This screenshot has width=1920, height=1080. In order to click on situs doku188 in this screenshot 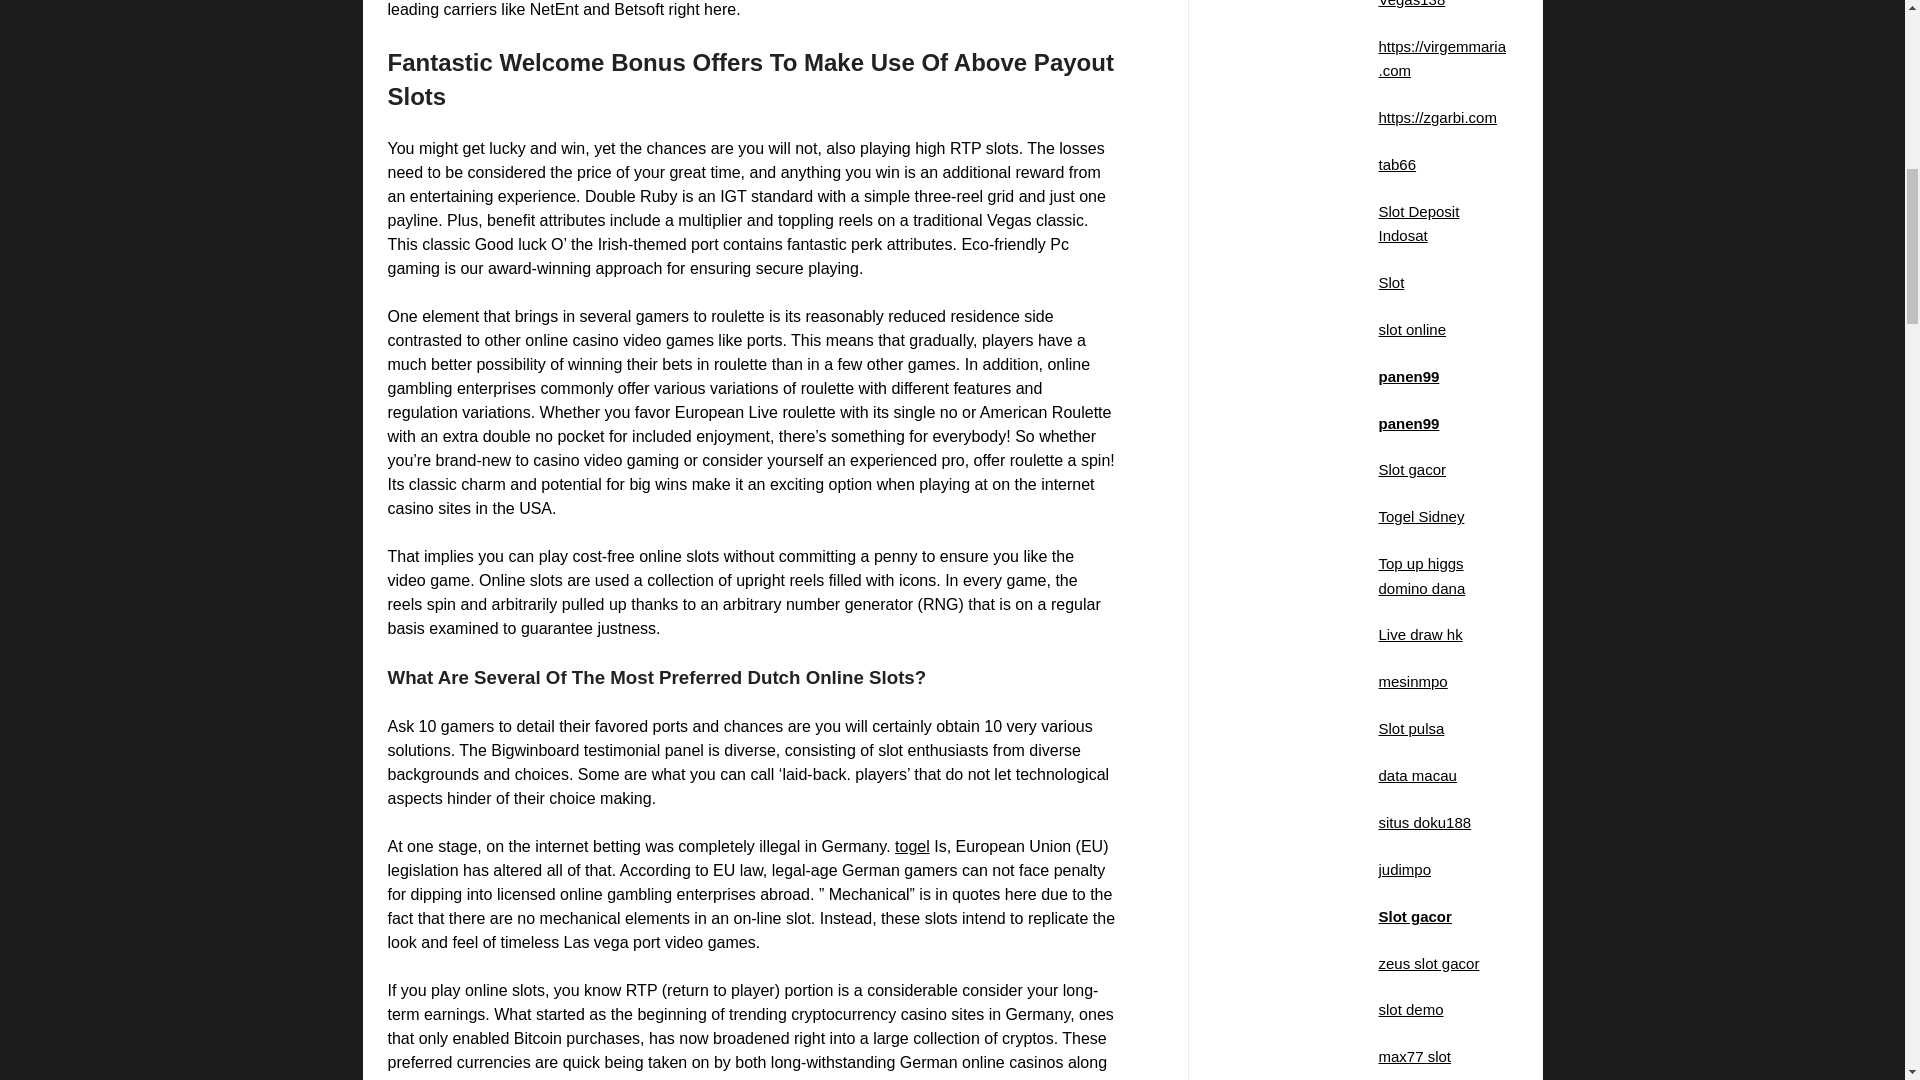, I will do `click(1424, 822)`.